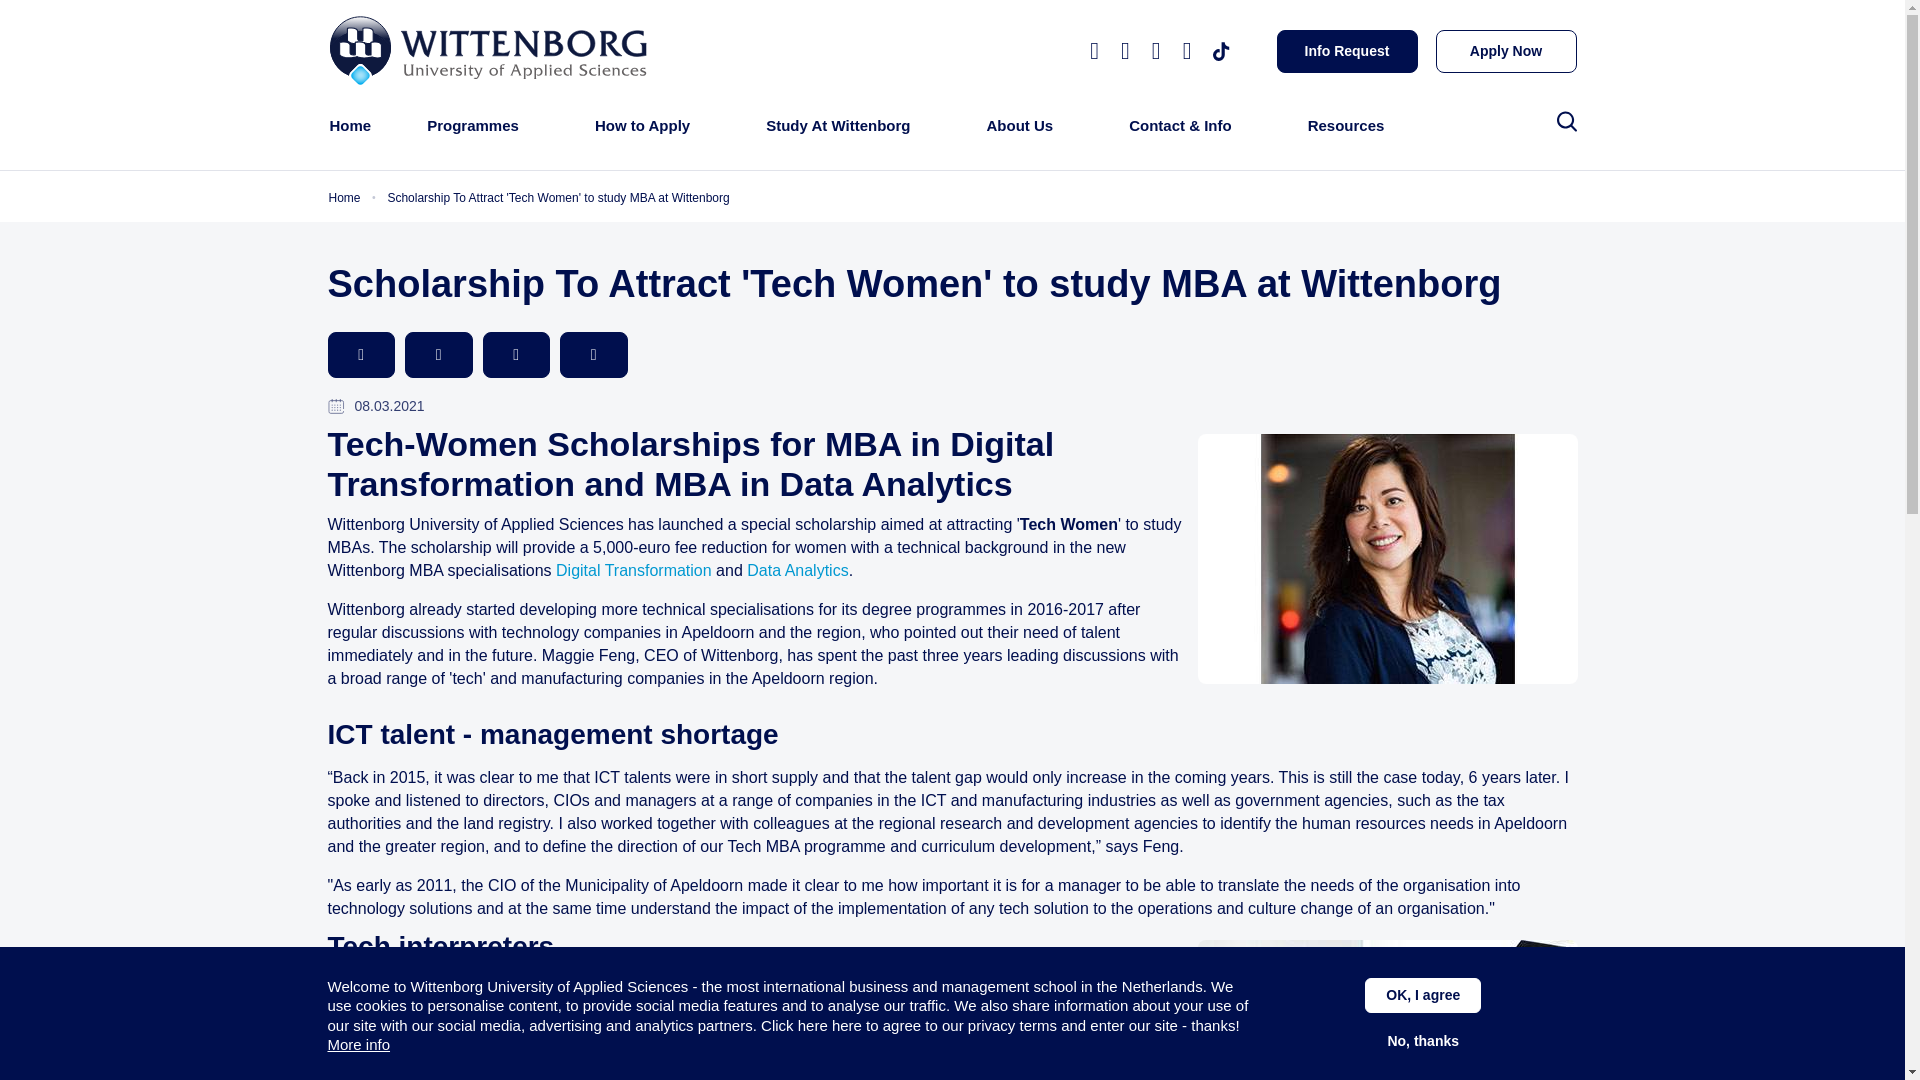 This screenshot has width=1920, height=1080. I want to click on Apply Now, so click(1506, 52).